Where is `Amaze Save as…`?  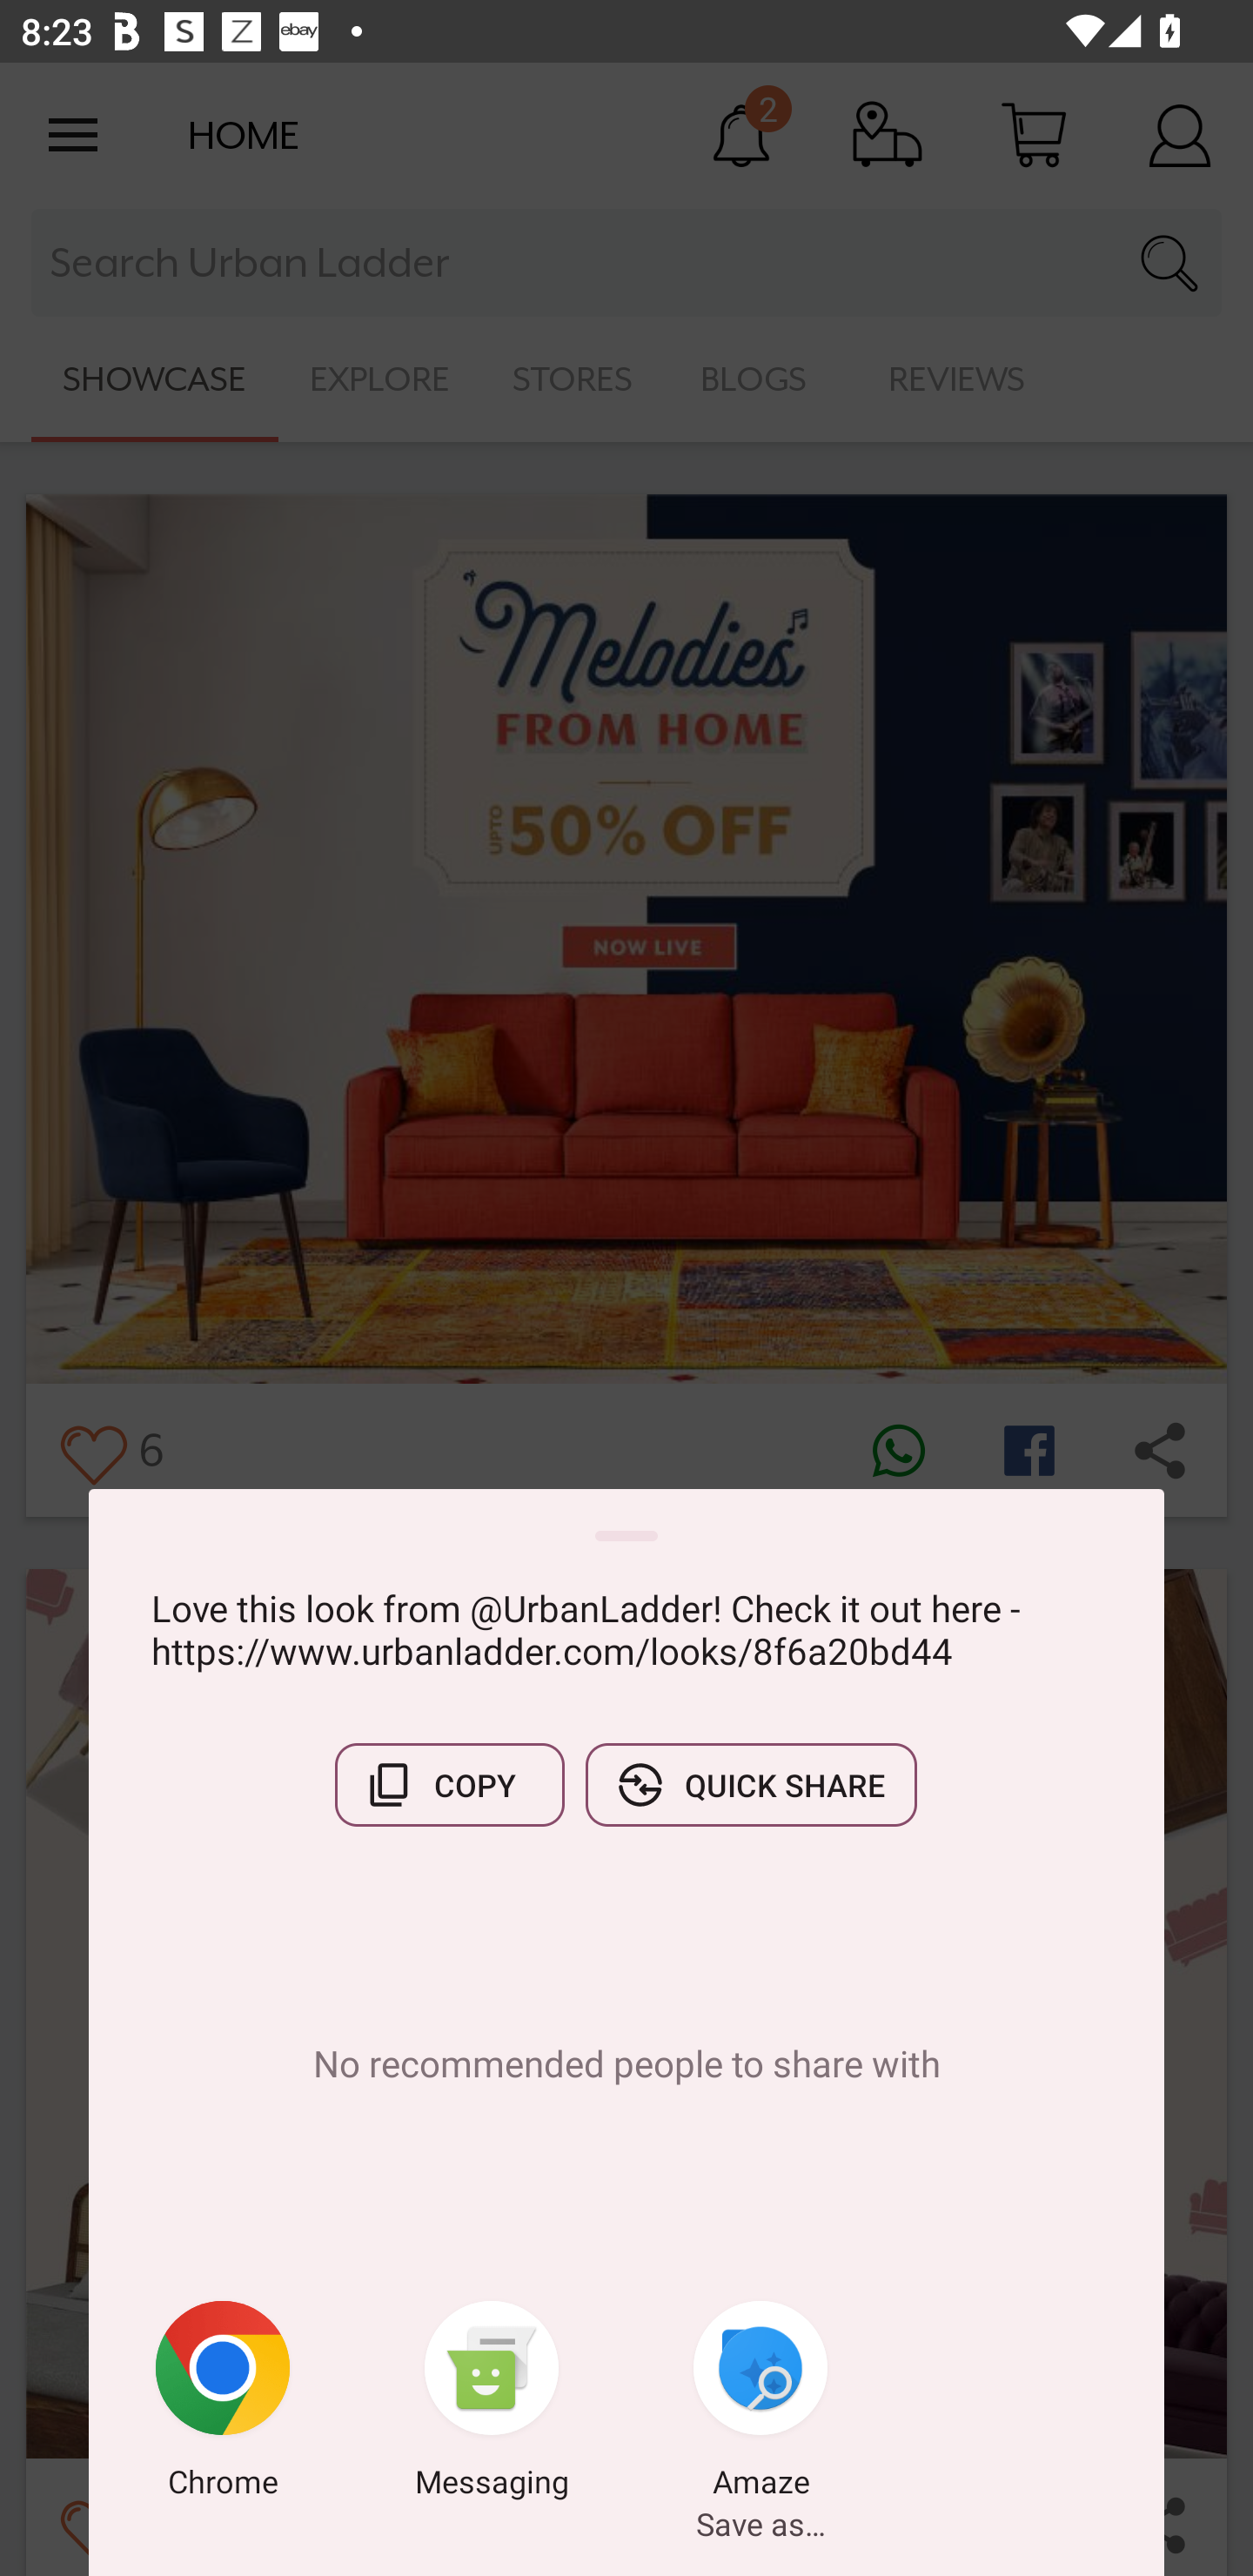
Amaze Save as… is located at coordinates (761, 2405).